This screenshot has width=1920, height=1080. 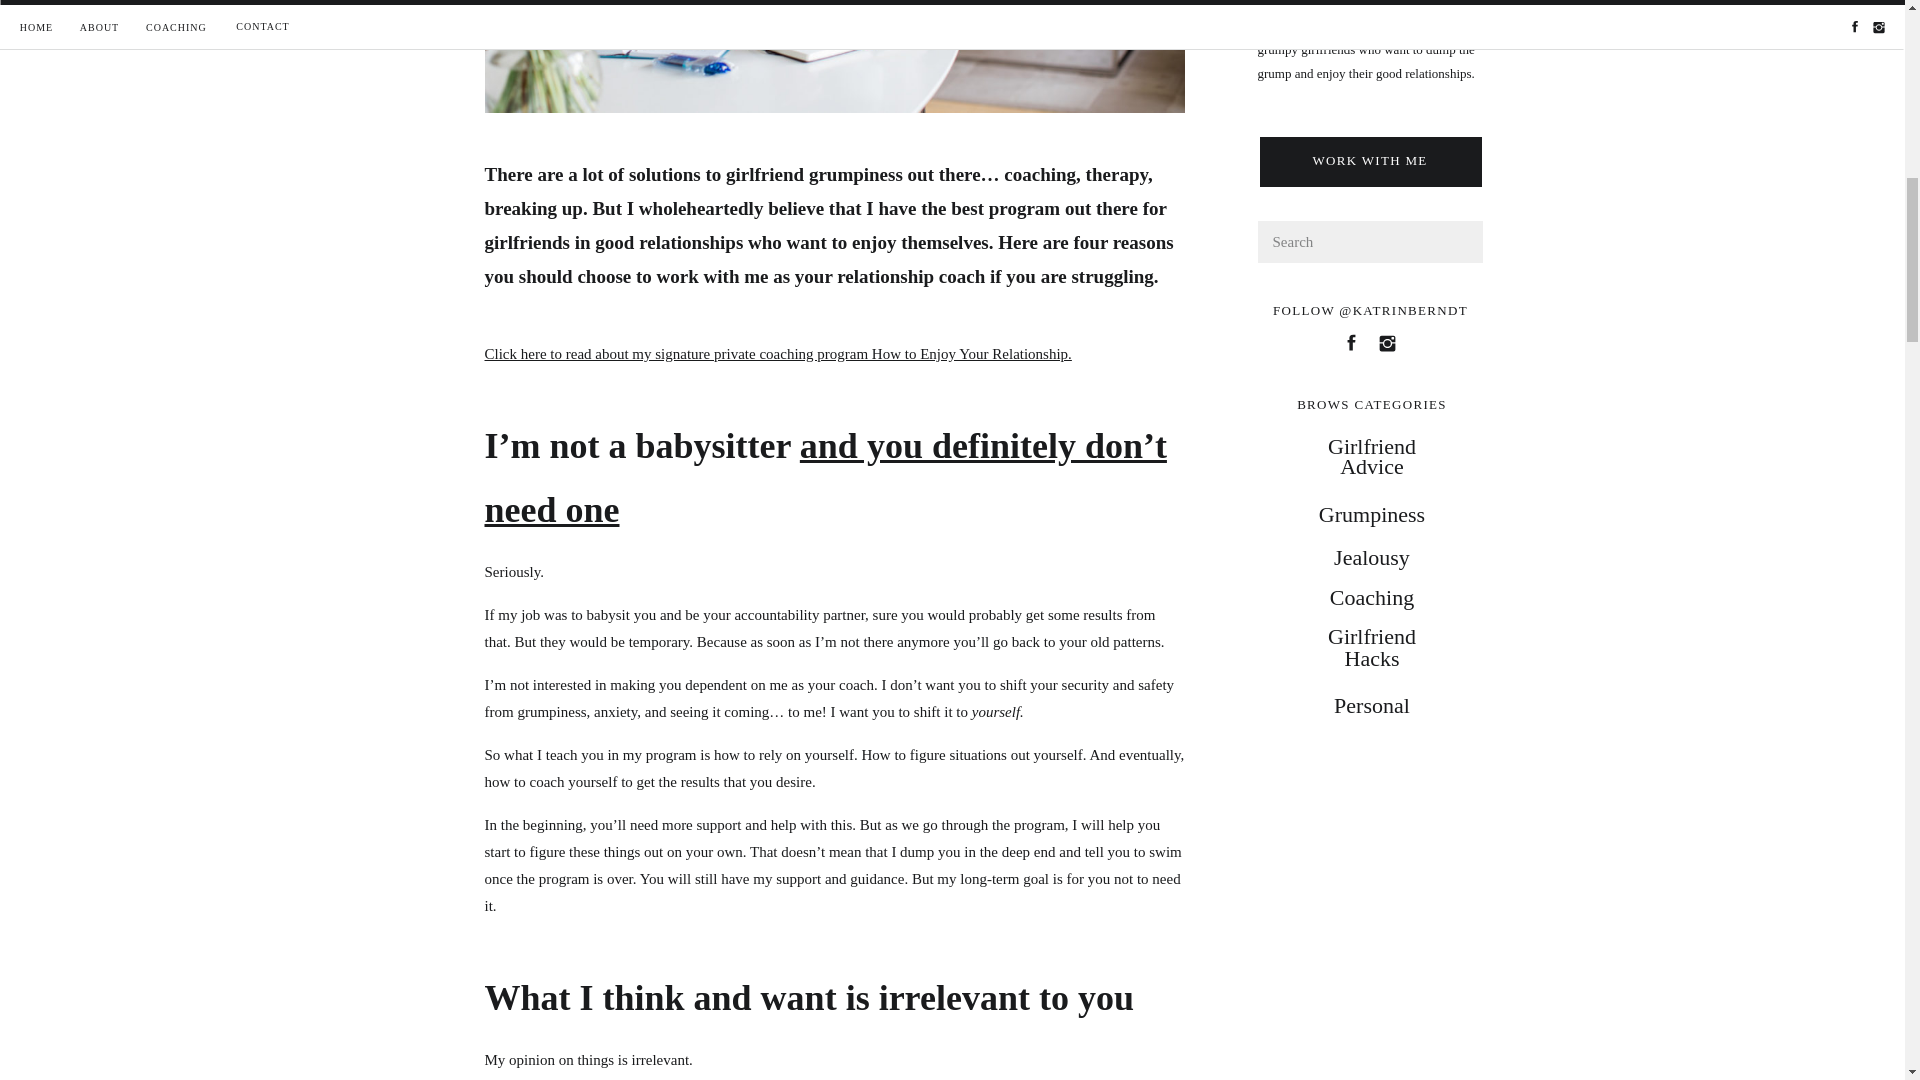 I want to click on Coaching, so click(x=1371, y=594).